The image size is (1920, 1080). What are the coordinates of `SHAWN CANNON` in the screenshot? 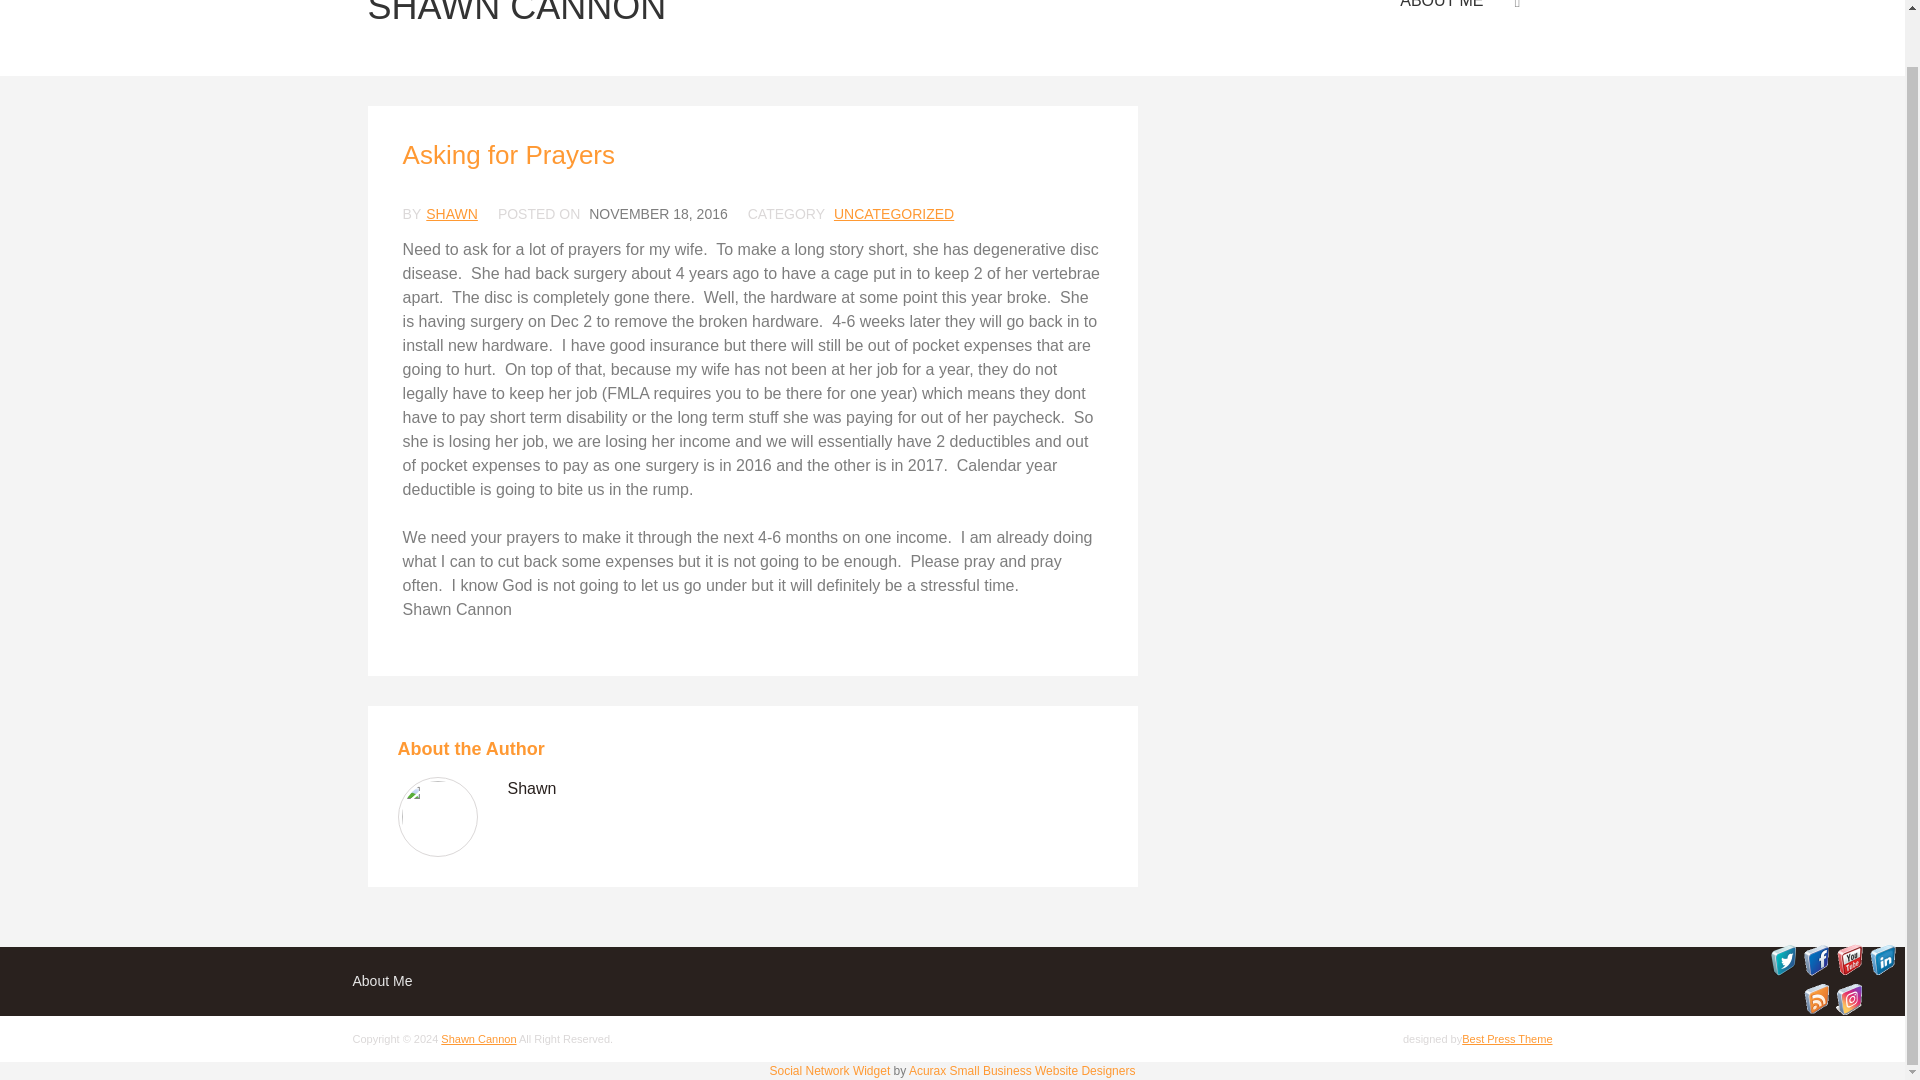 It's located at (517, 27).